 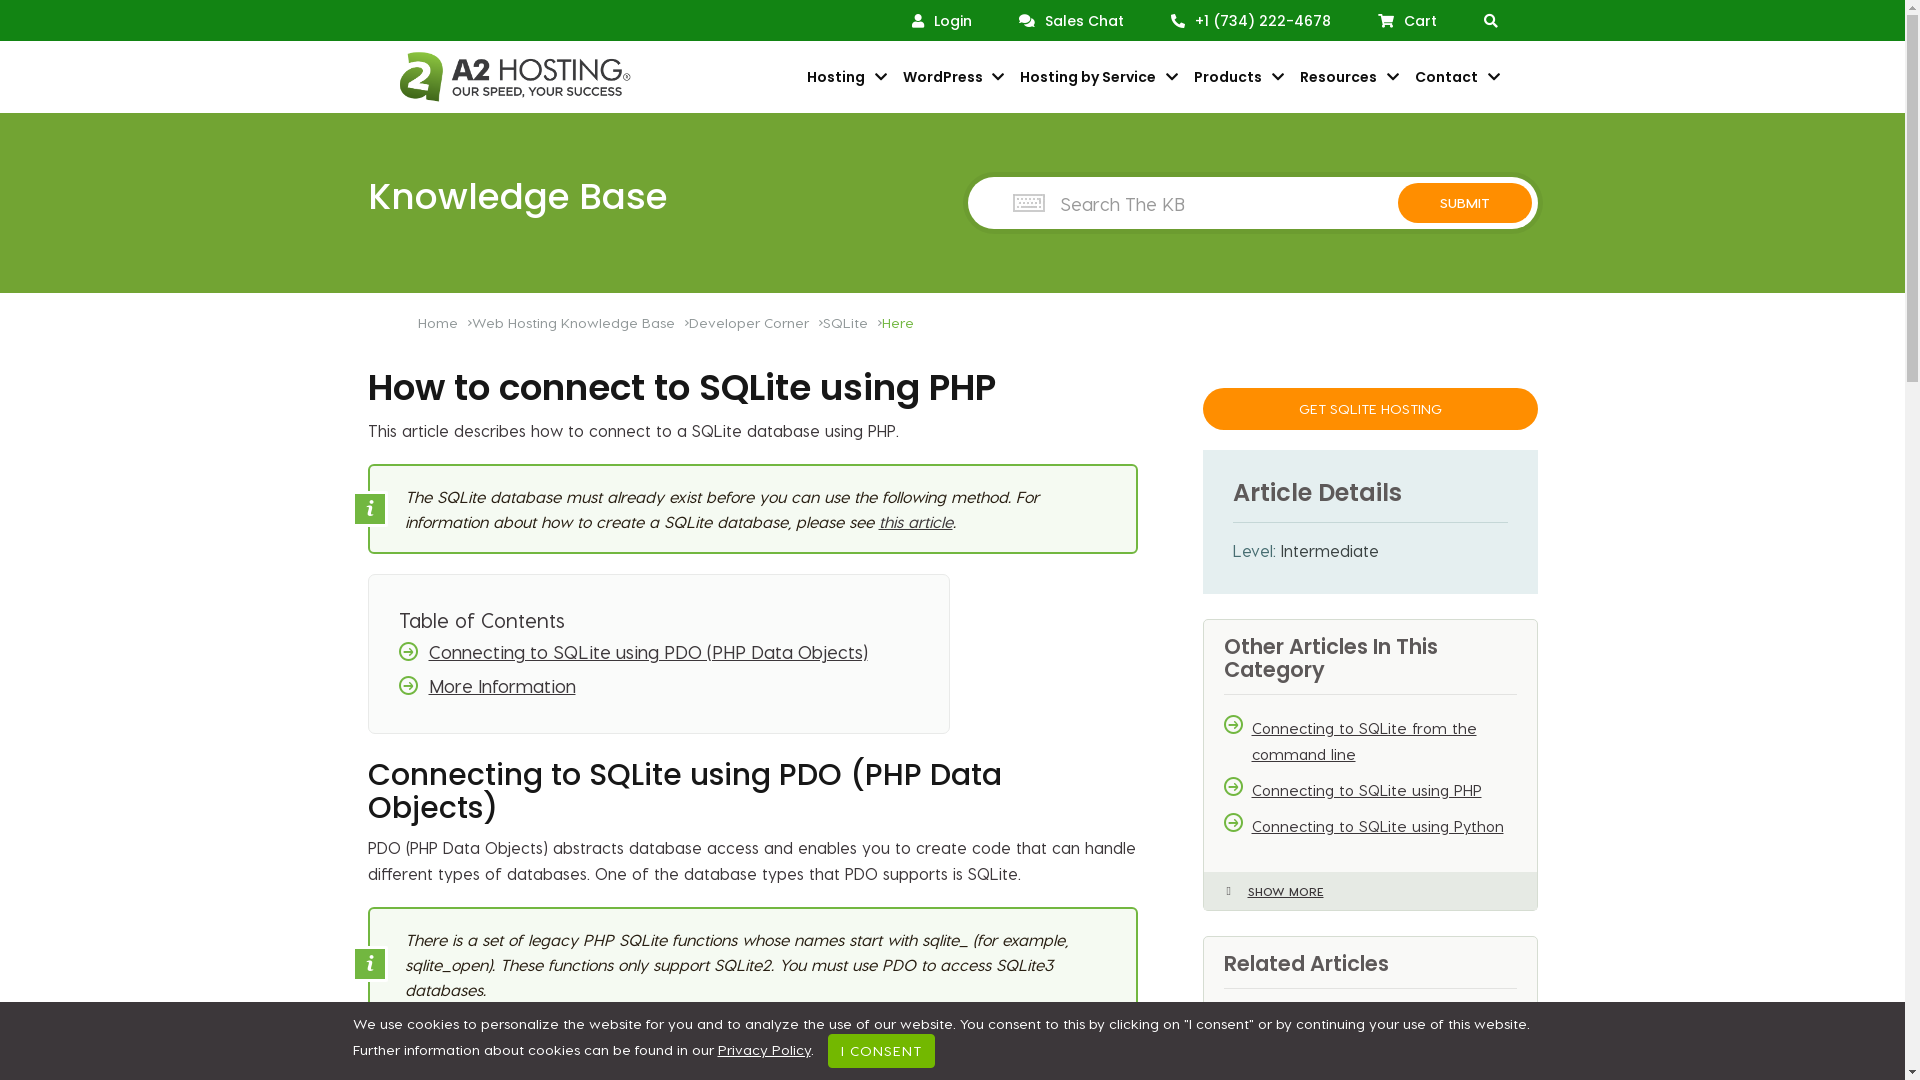 What do you see at coordinates (1370, 891) in the screenshot?
I see `SHOW MORE` at bounding box center [1370, 891].